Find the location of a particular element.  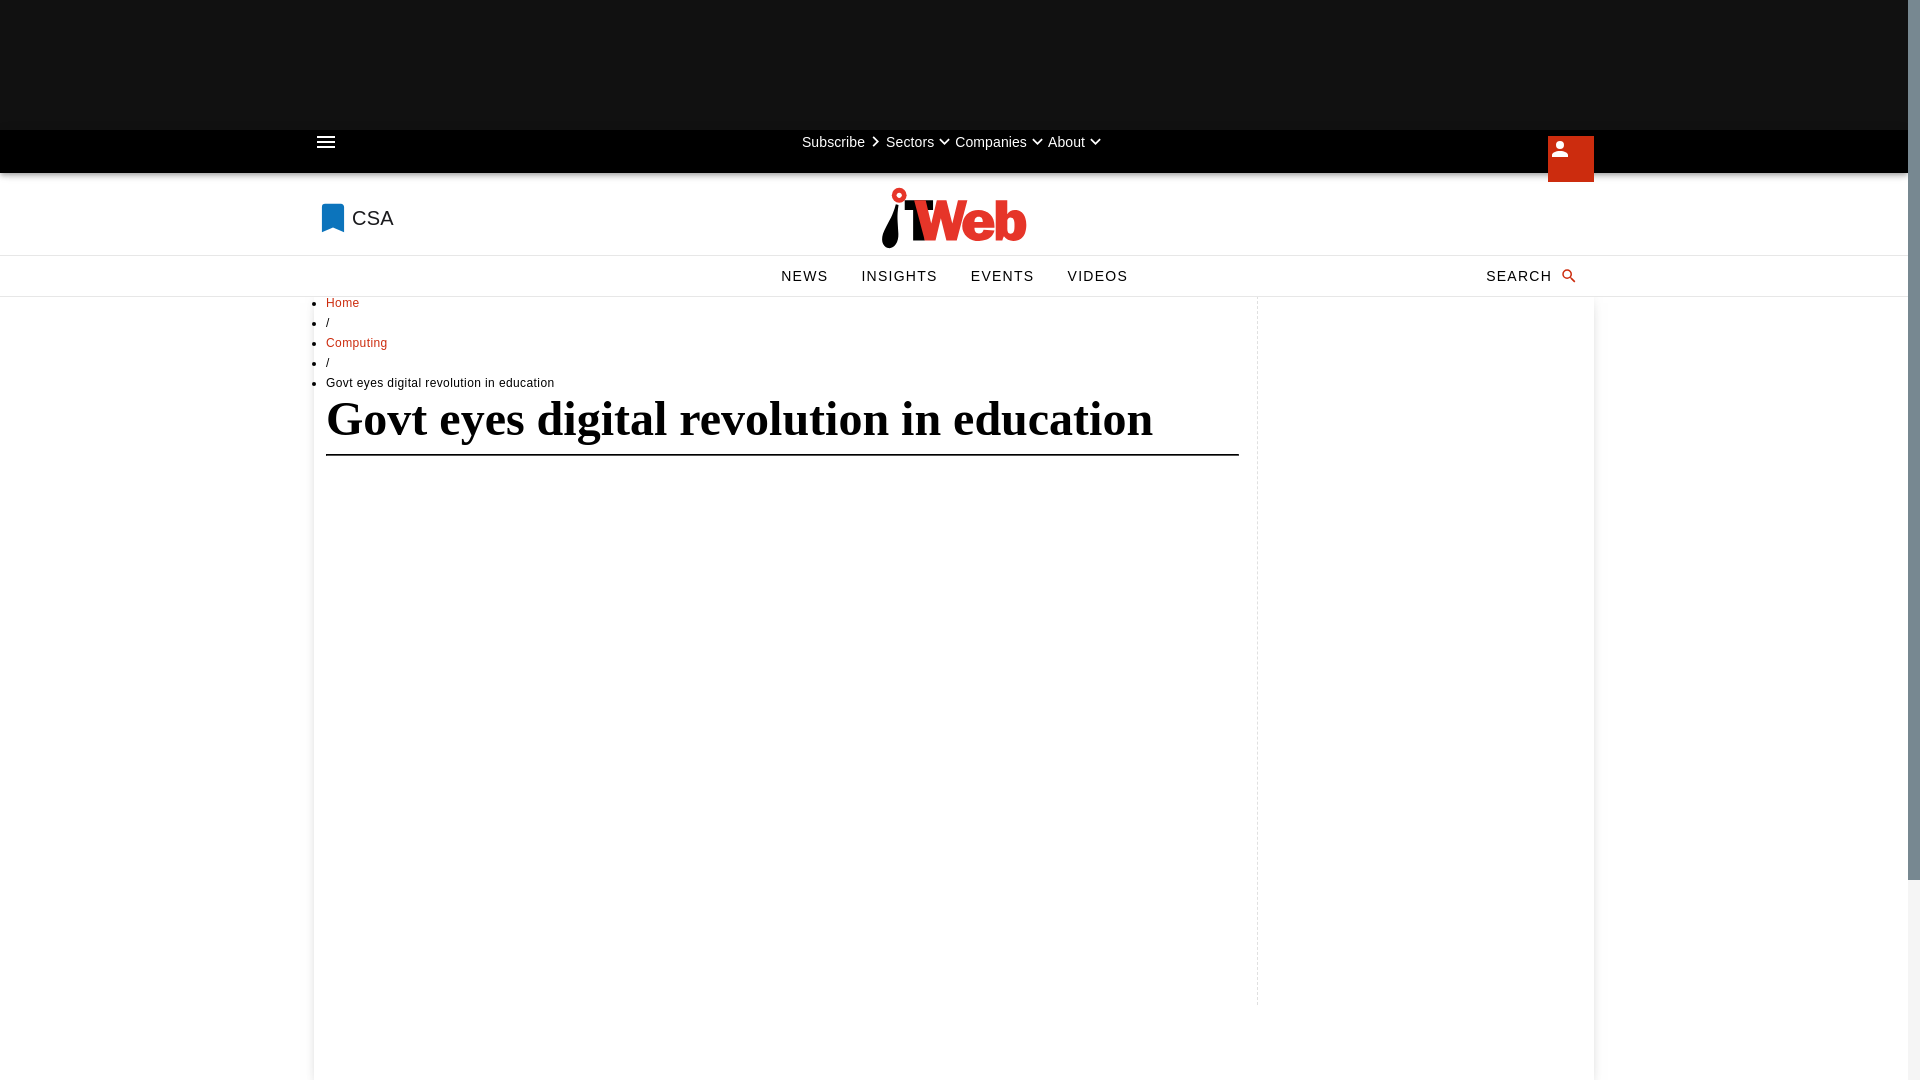

Home is located at coordinates (343, 302).